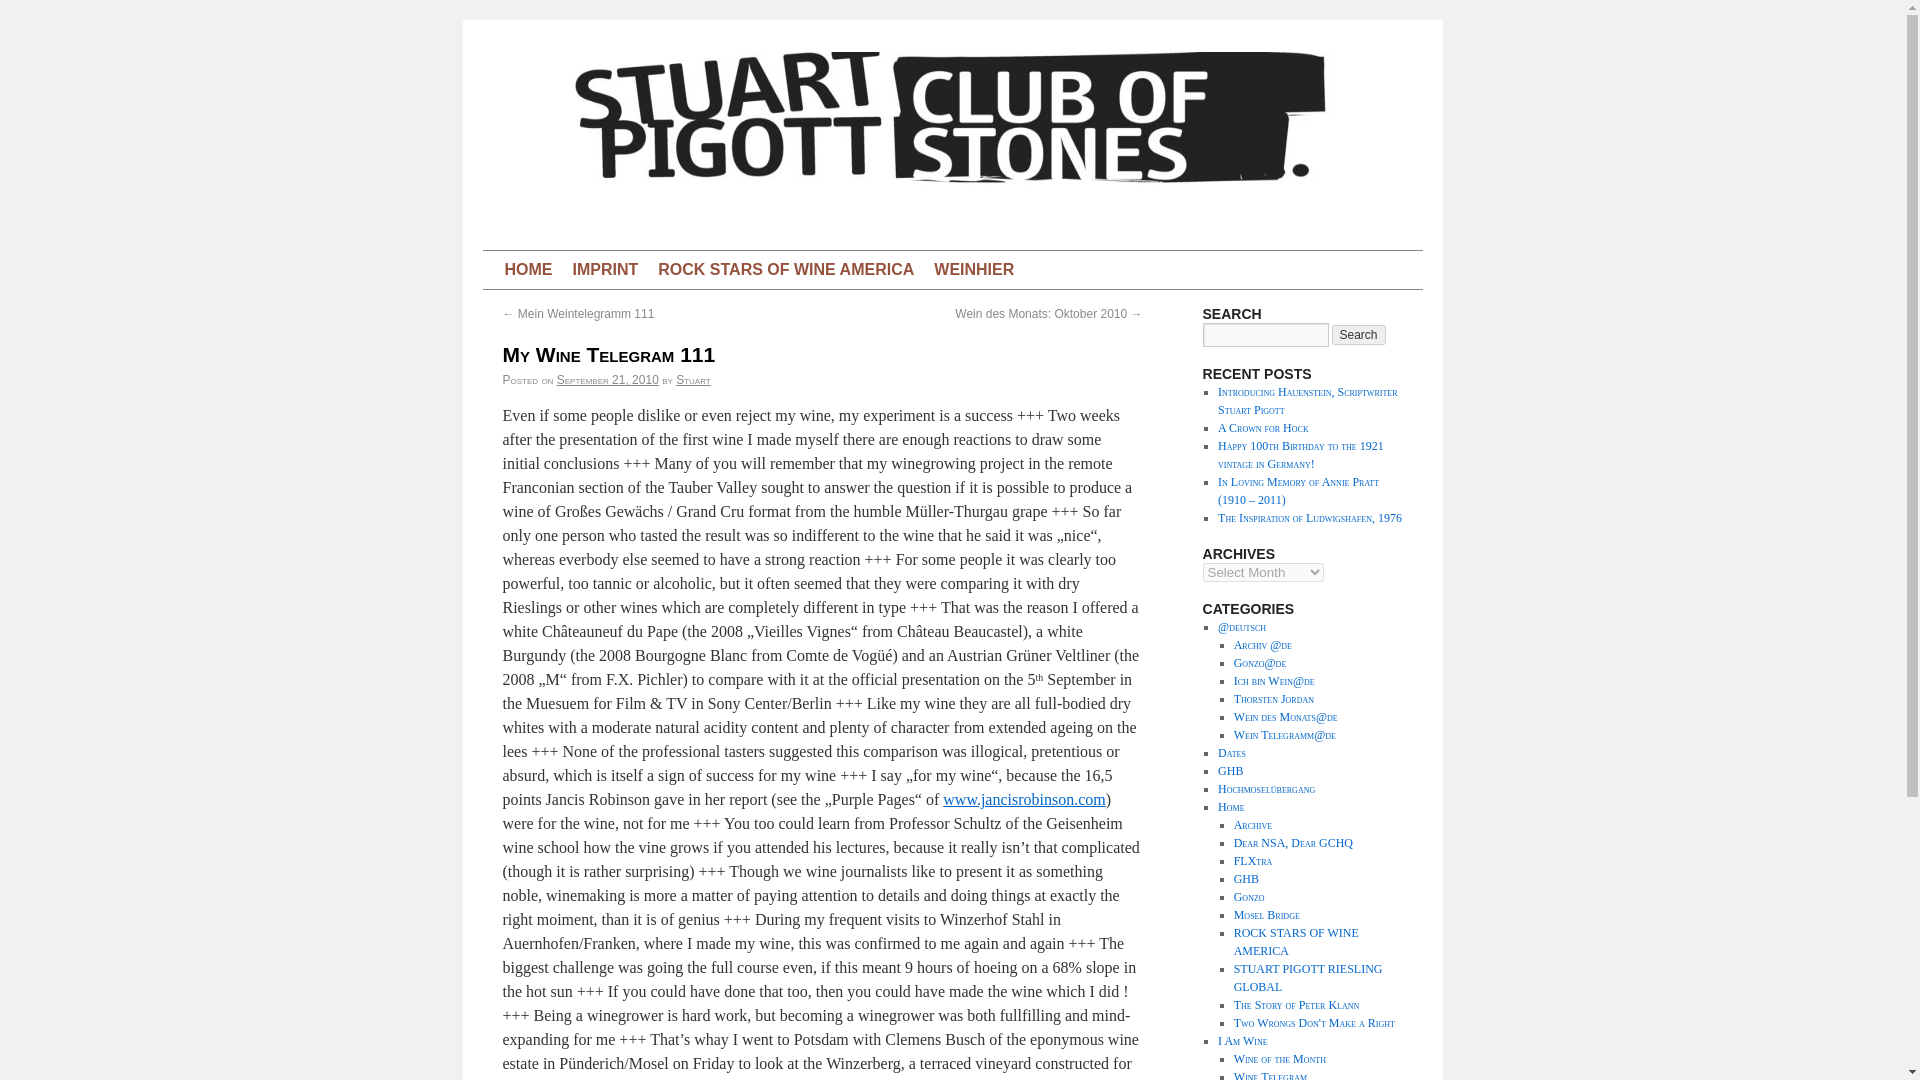 Image resolution: width=1920 pixels, height=1080 pixels. Describe the element at coordinates (1294, 842) in the screenshot. I see `Dear NSA, Dear GCHQ` at that location.